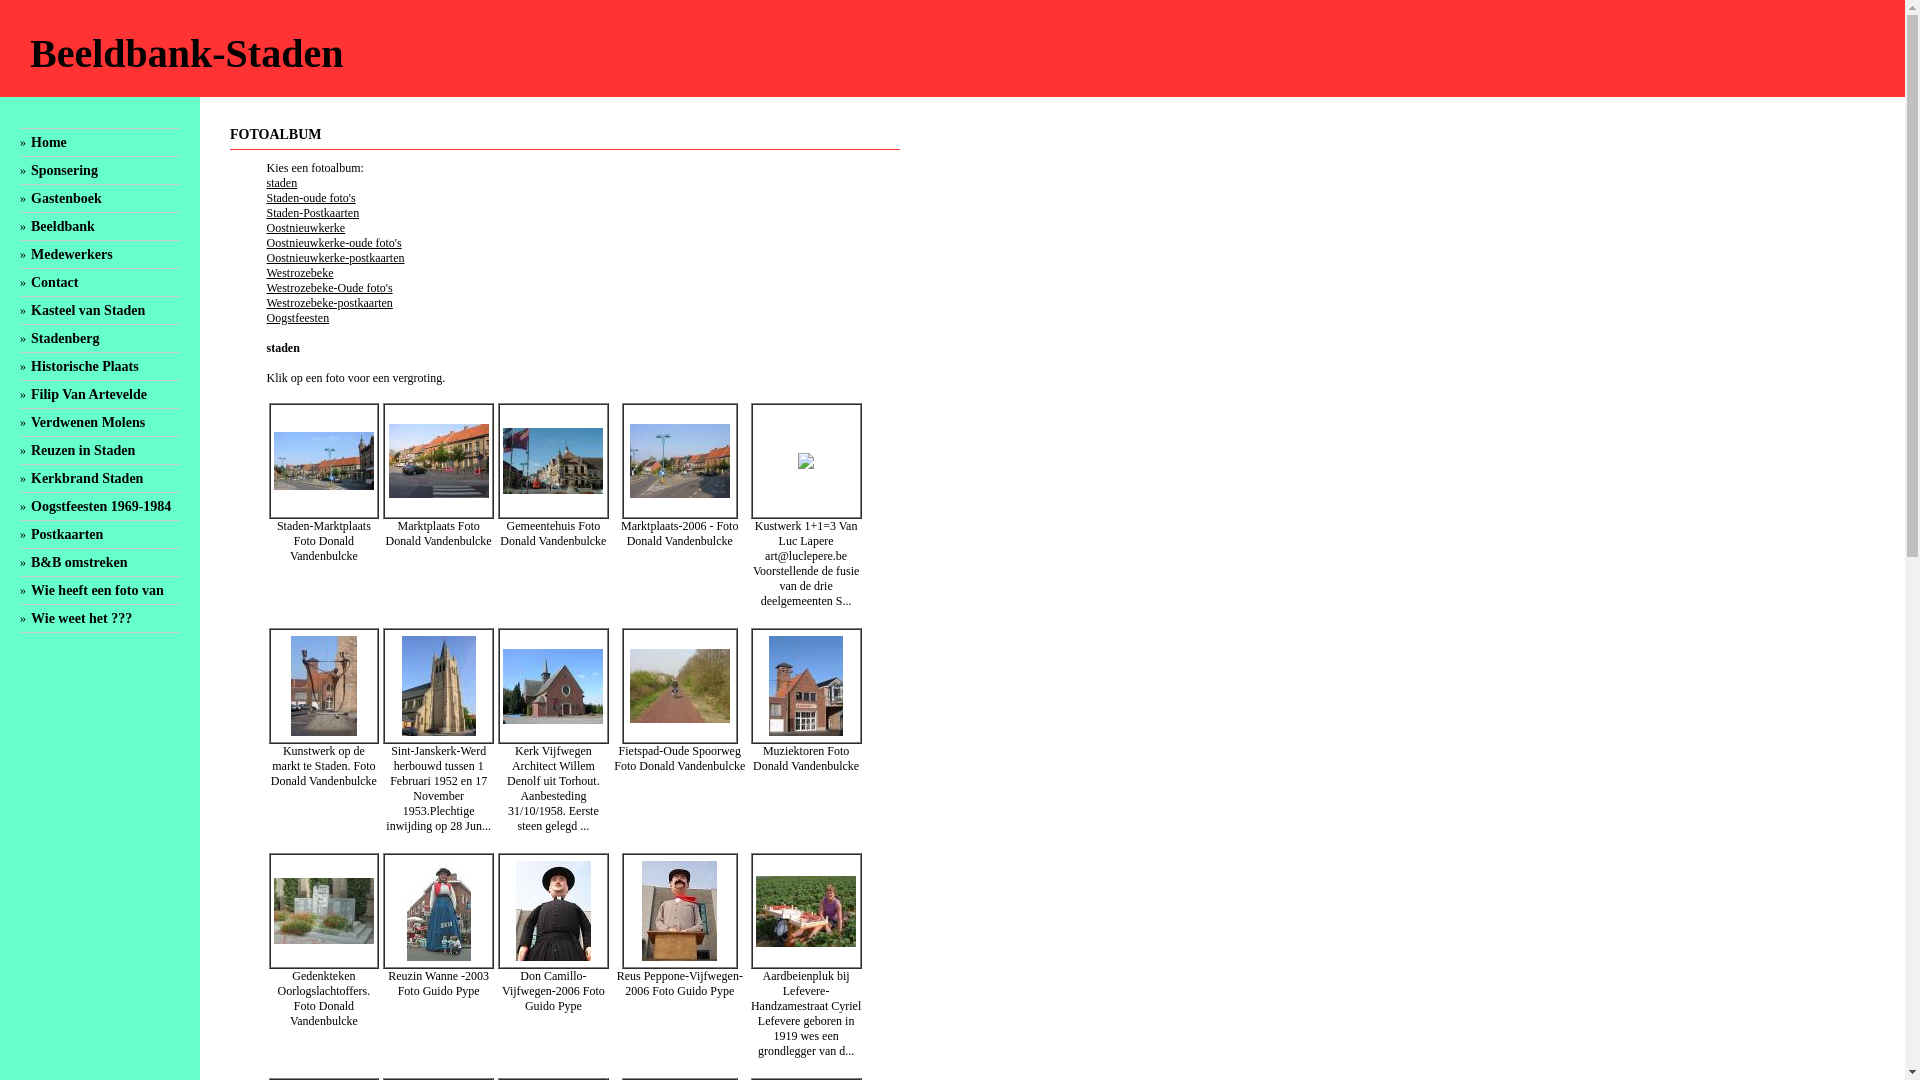 Image resolution: width=1920 pixels, height=1080 pixels. I want to click on Wie weet het ???, so click(82, 618).